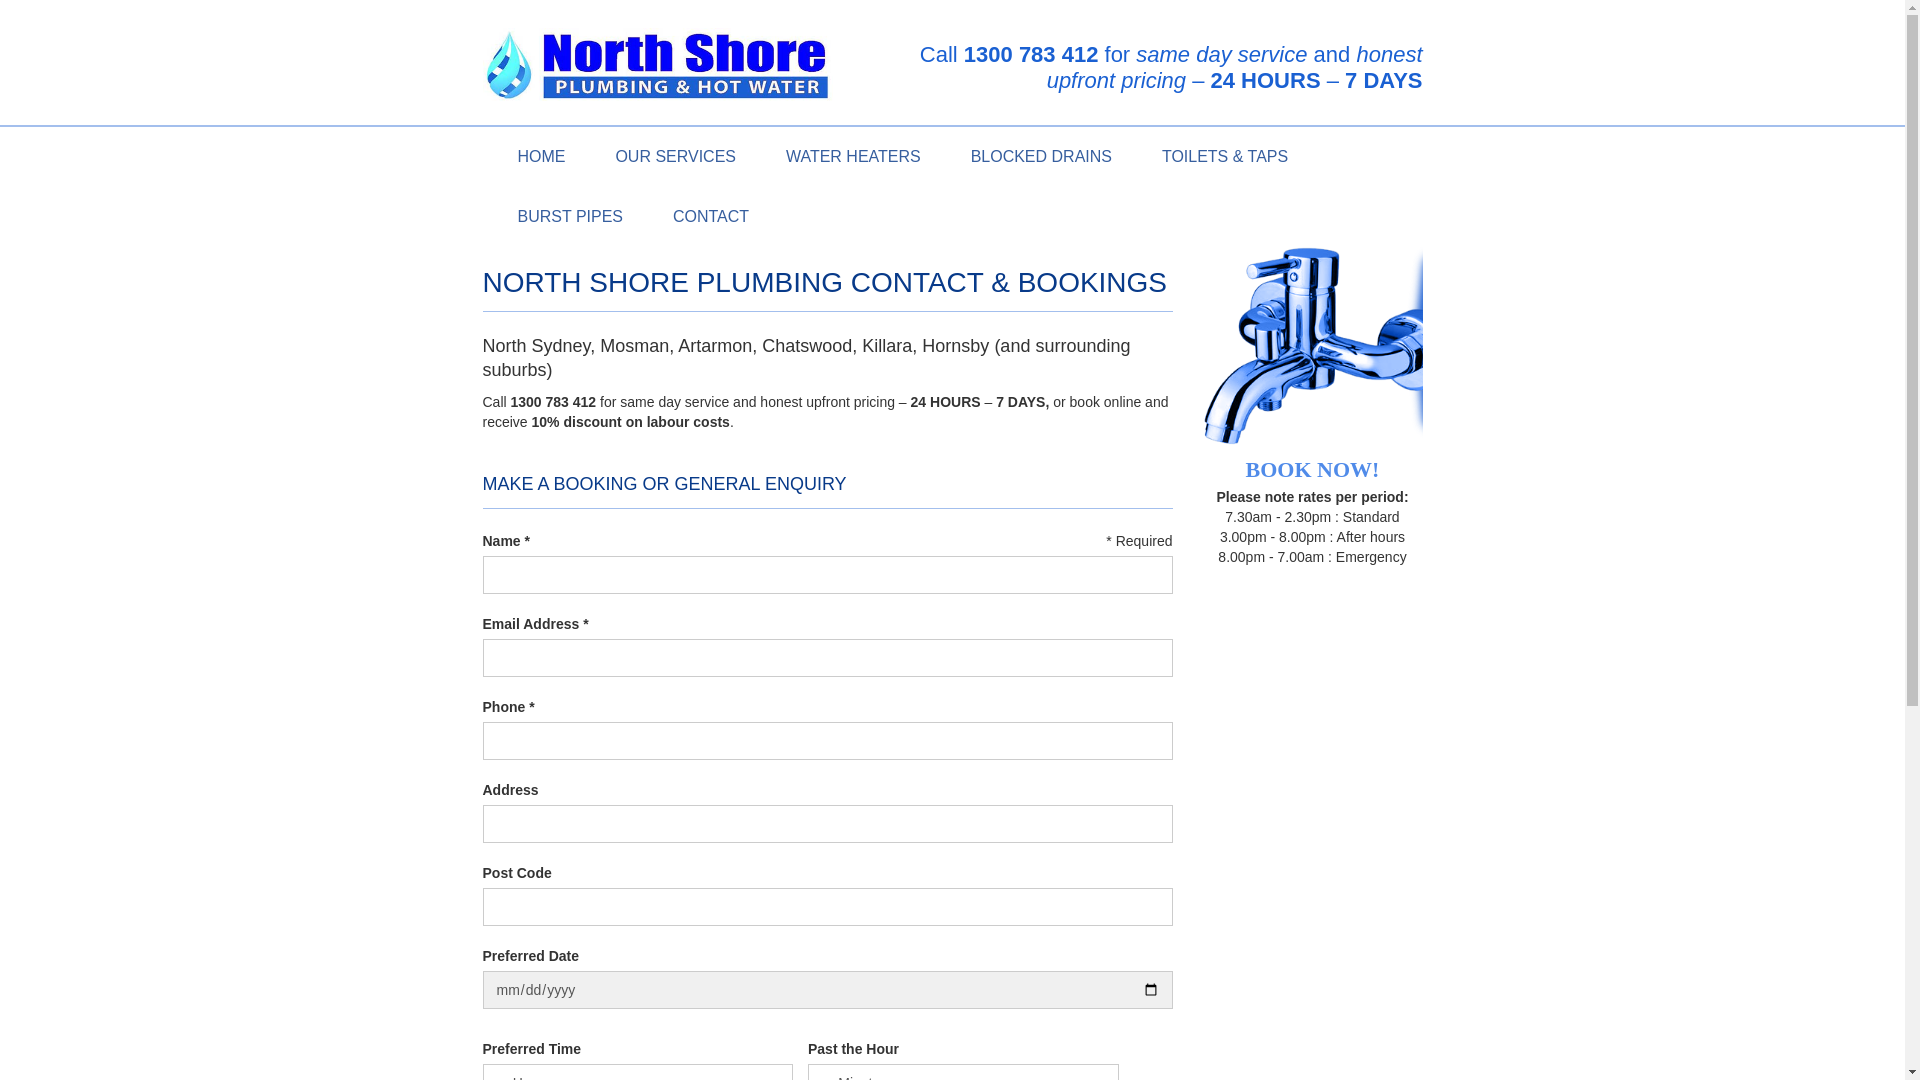 The image size is (1920, 1080). I want to click on TOILETS & TAPS, so click(1225, 156).